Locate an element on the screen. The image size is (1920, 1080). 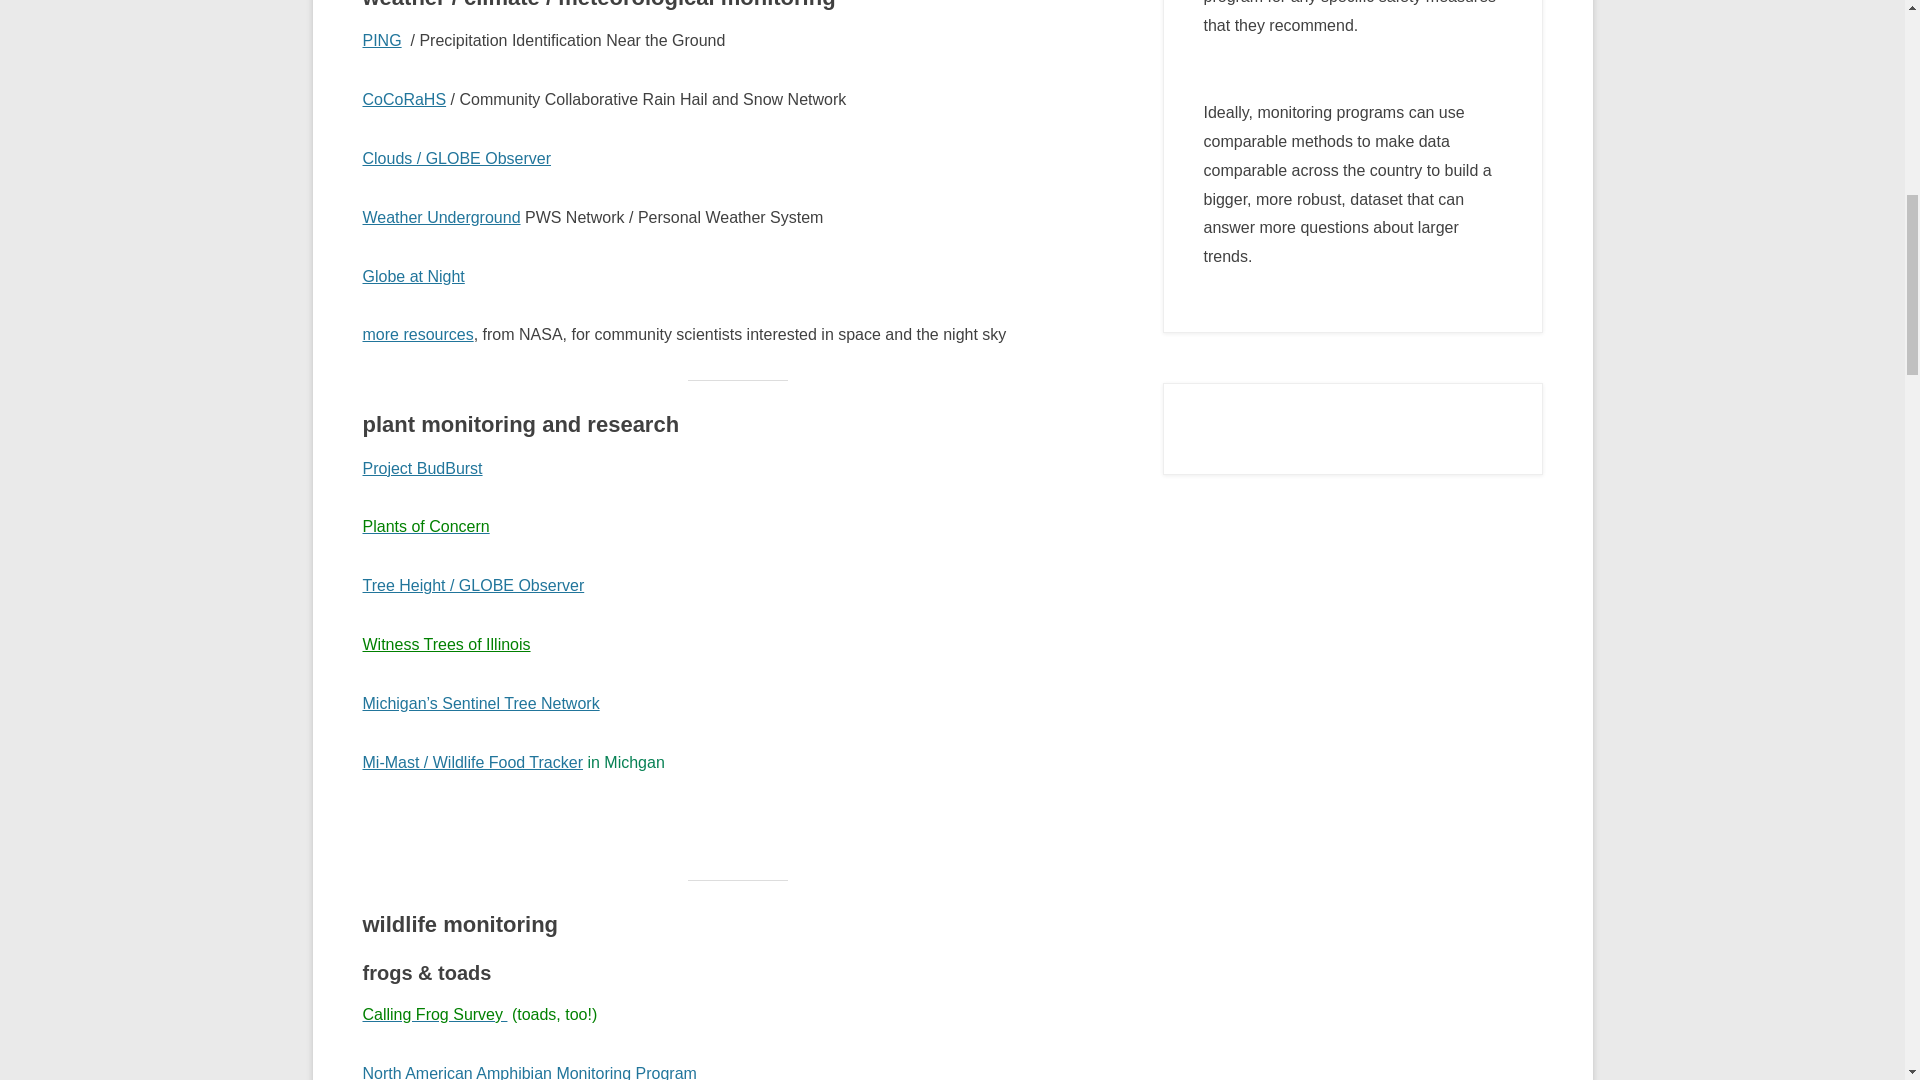
Weather Underground is located at coordinates (441, 217).